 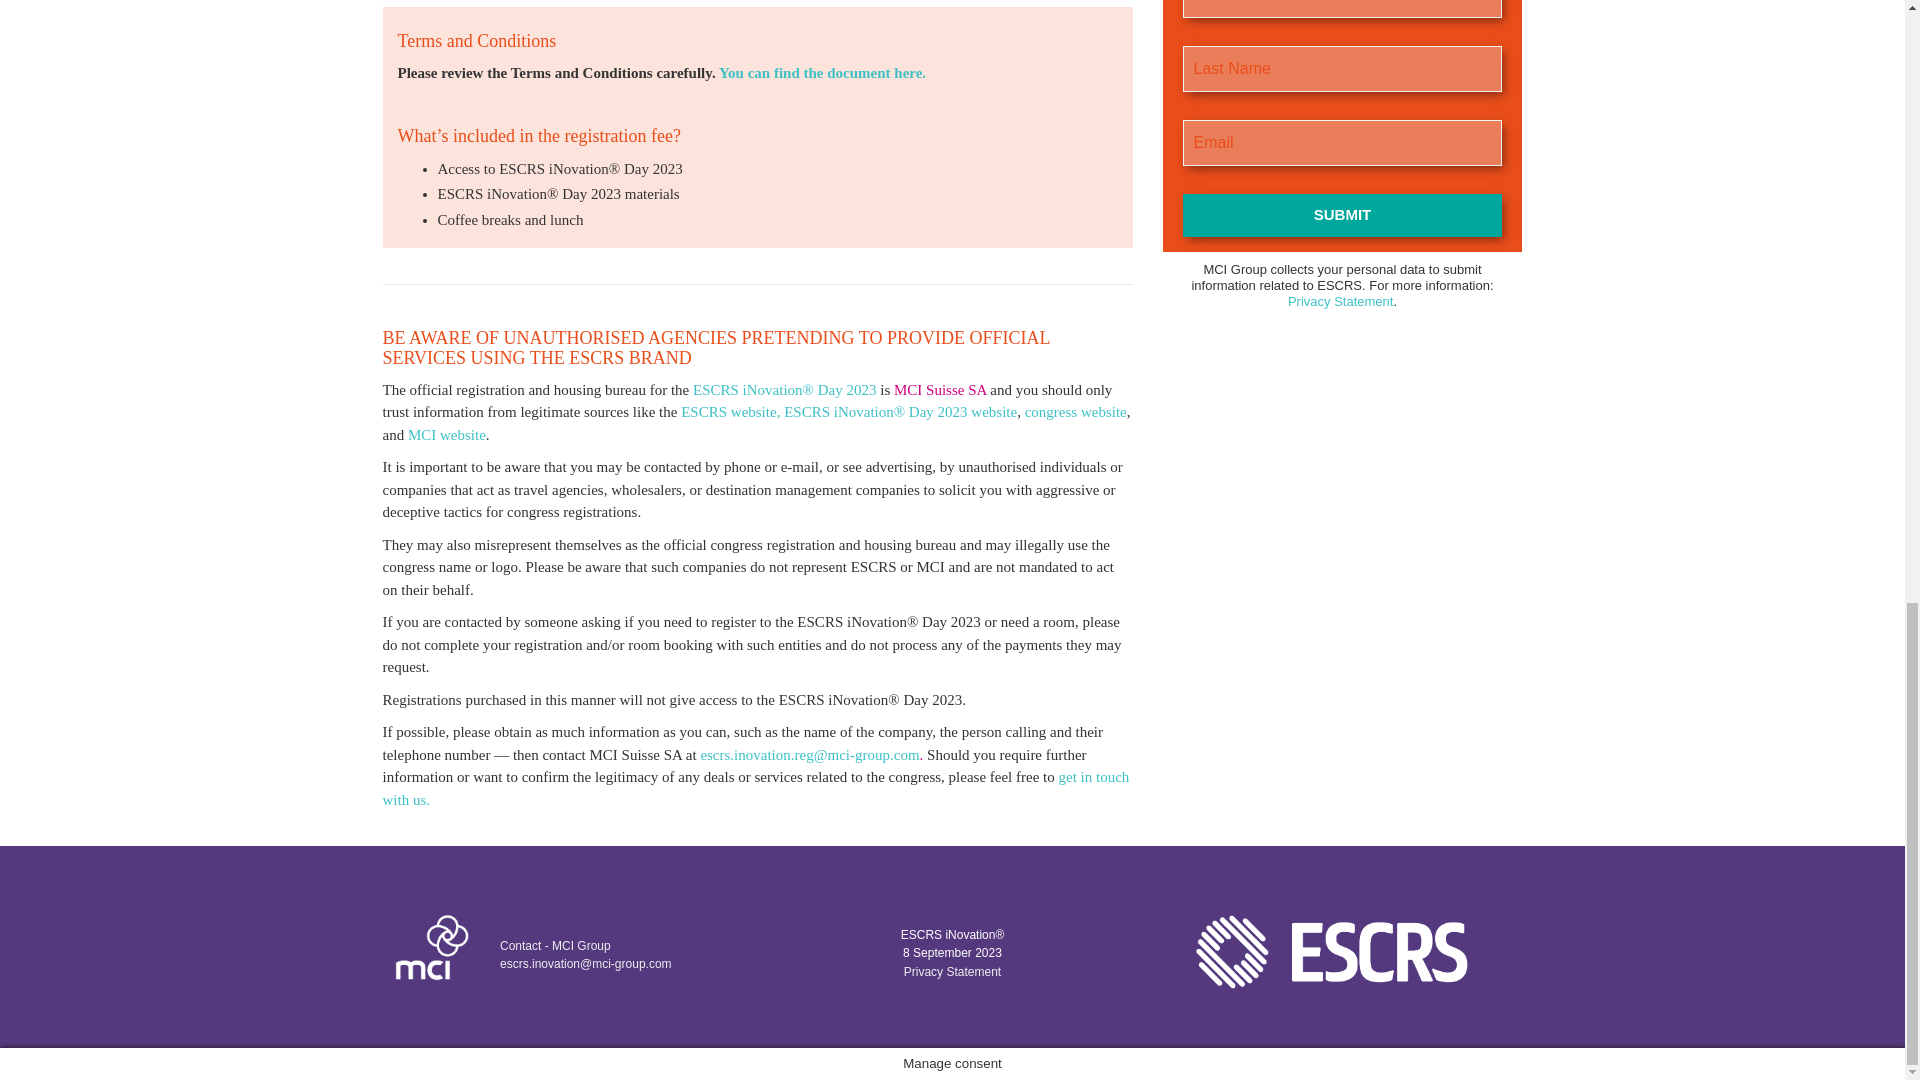 What do you see at coordinates (1342, 215) in the screenshot?
I see `Submit` at bounding box center [1342, 215].